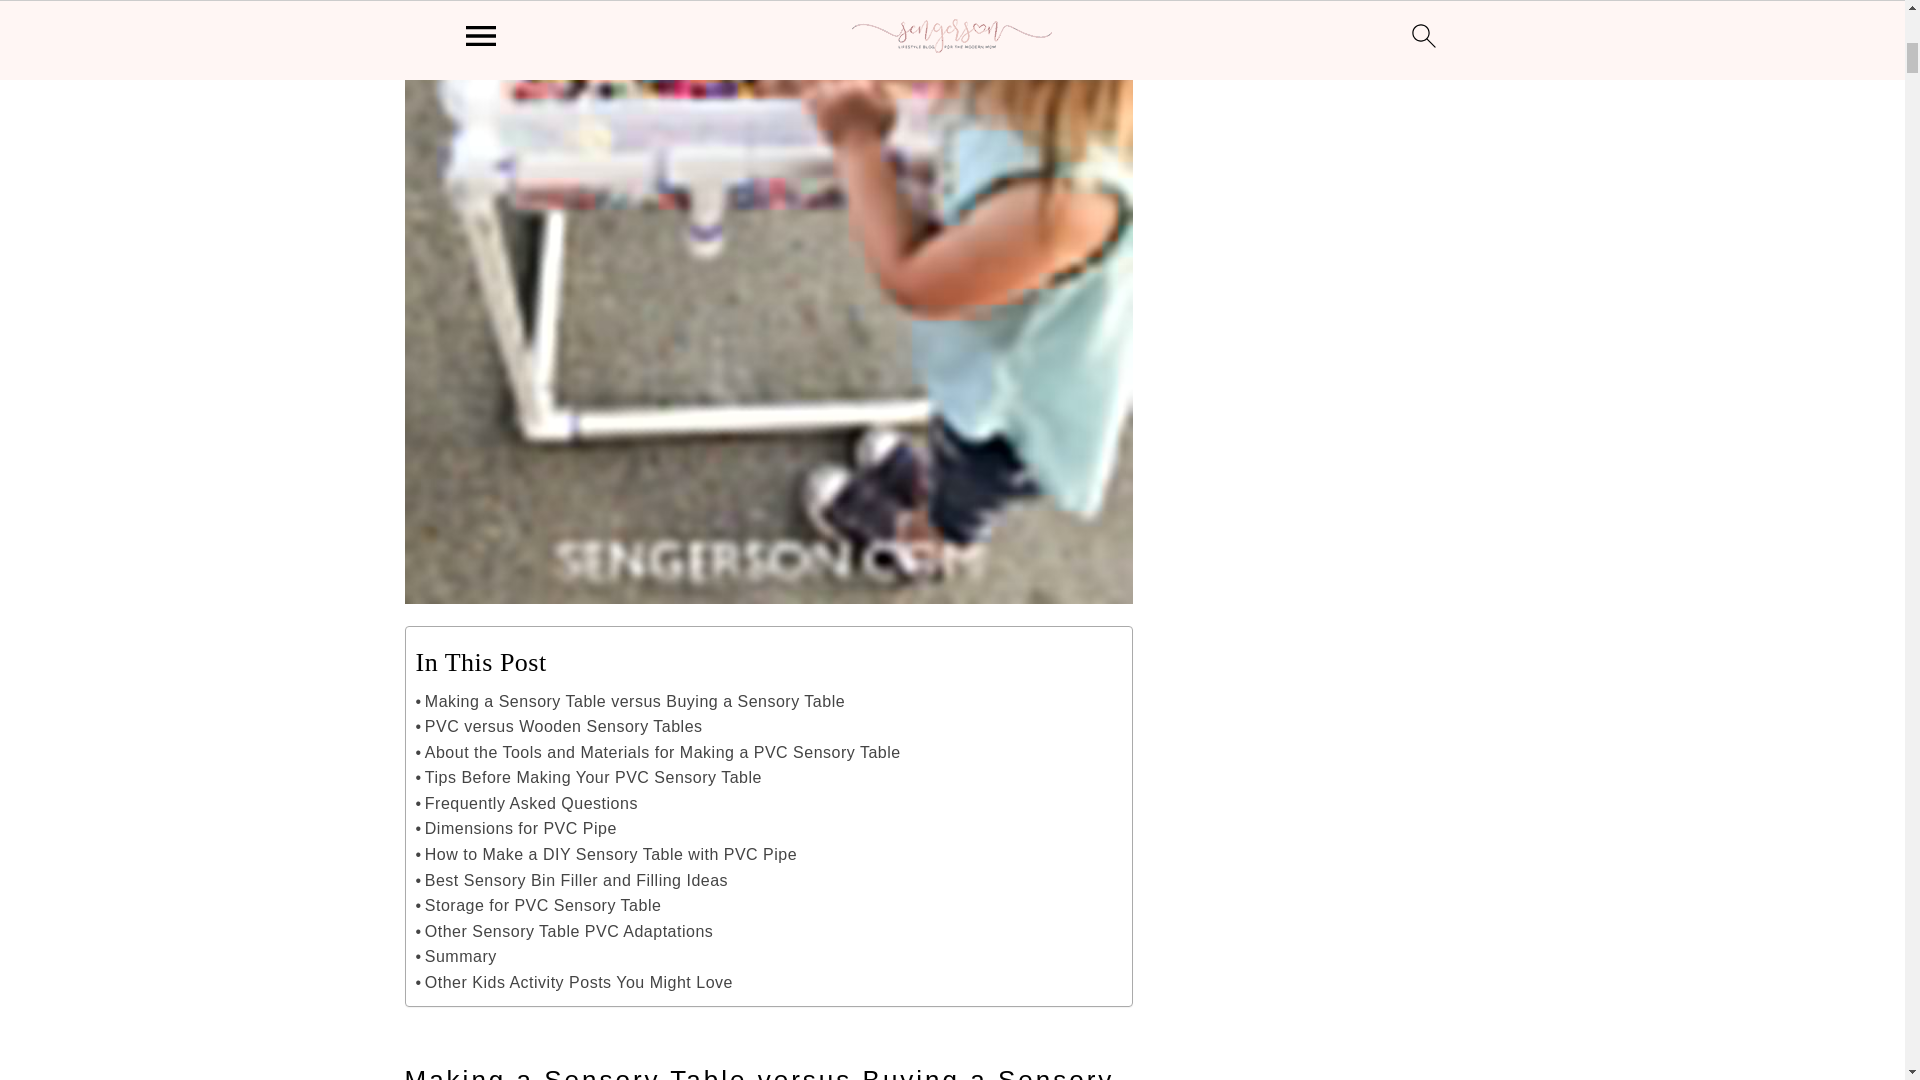  Describe the element at coordinates (574, 982) in the screenshot. I see `Other Kids Activity Posts You Might Love` at that location.